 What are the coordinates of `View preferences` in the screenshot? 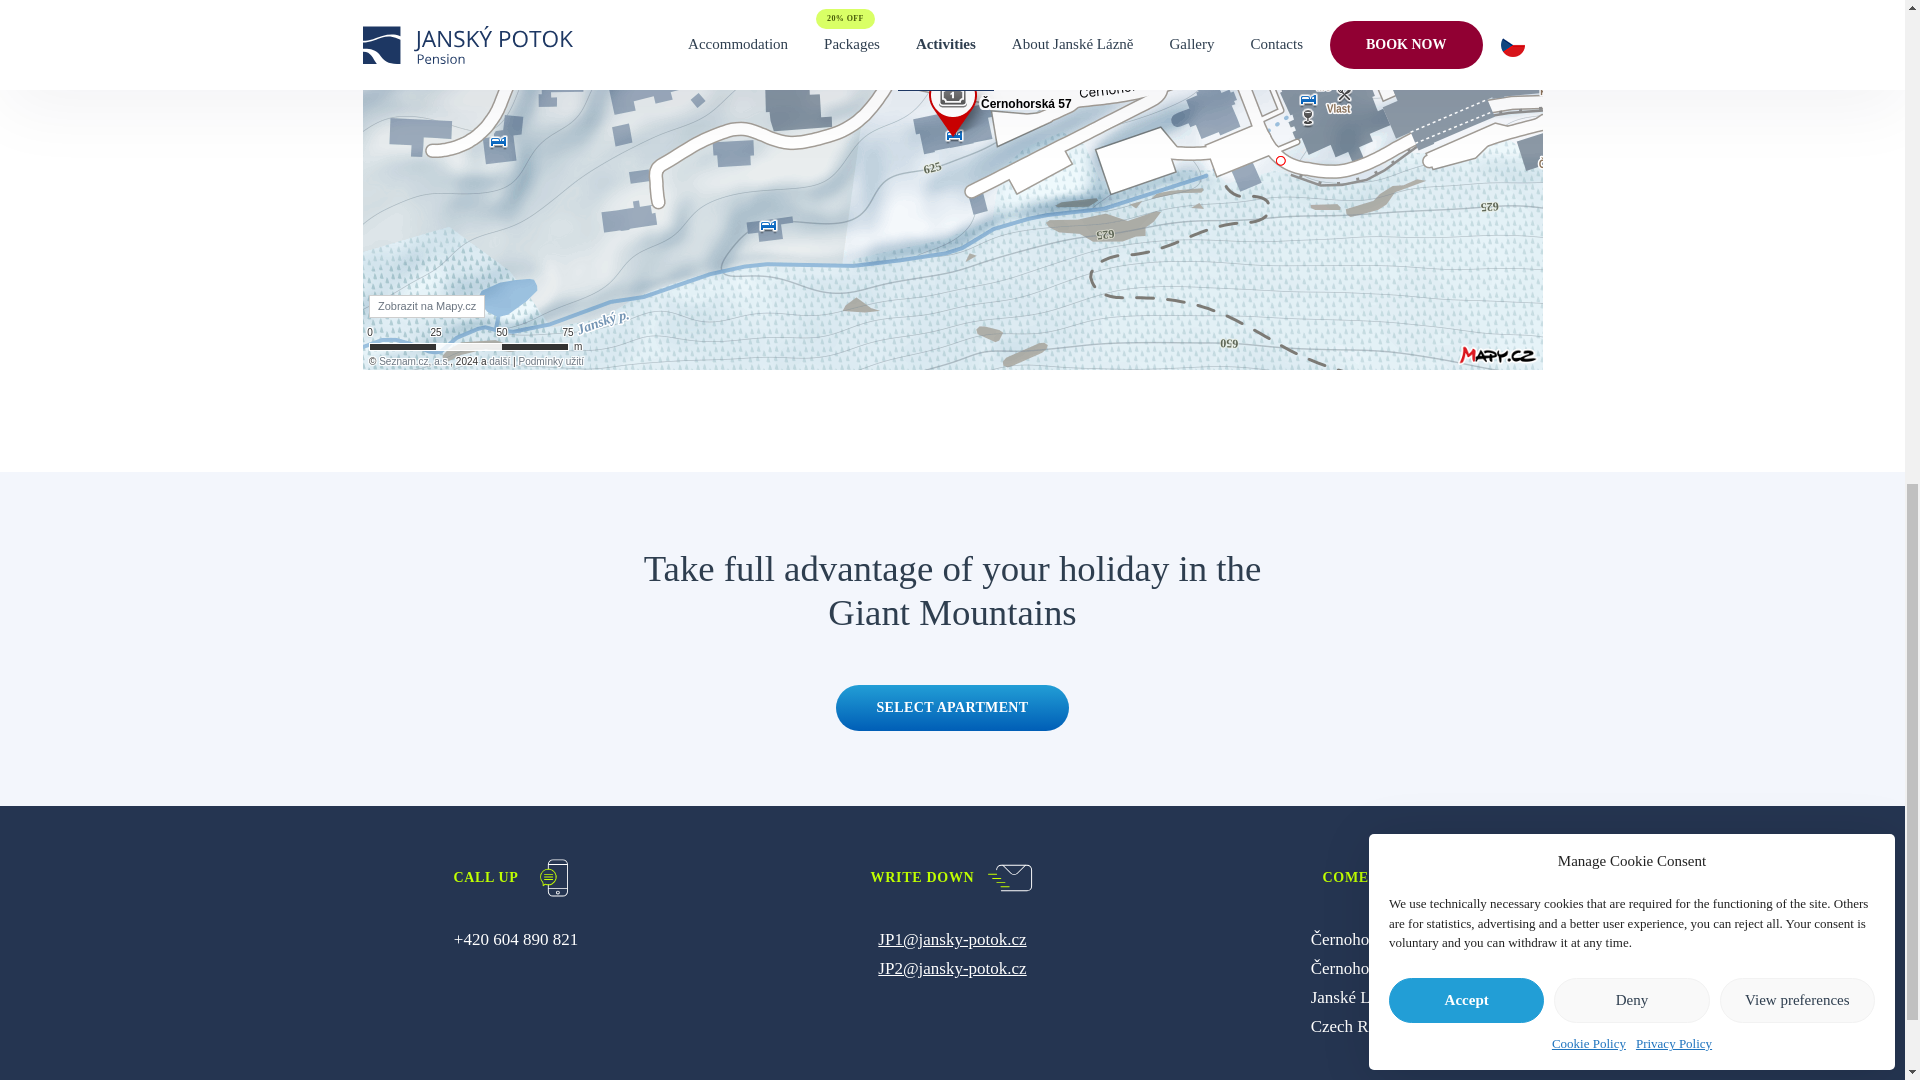 It's located at (1798, 53).